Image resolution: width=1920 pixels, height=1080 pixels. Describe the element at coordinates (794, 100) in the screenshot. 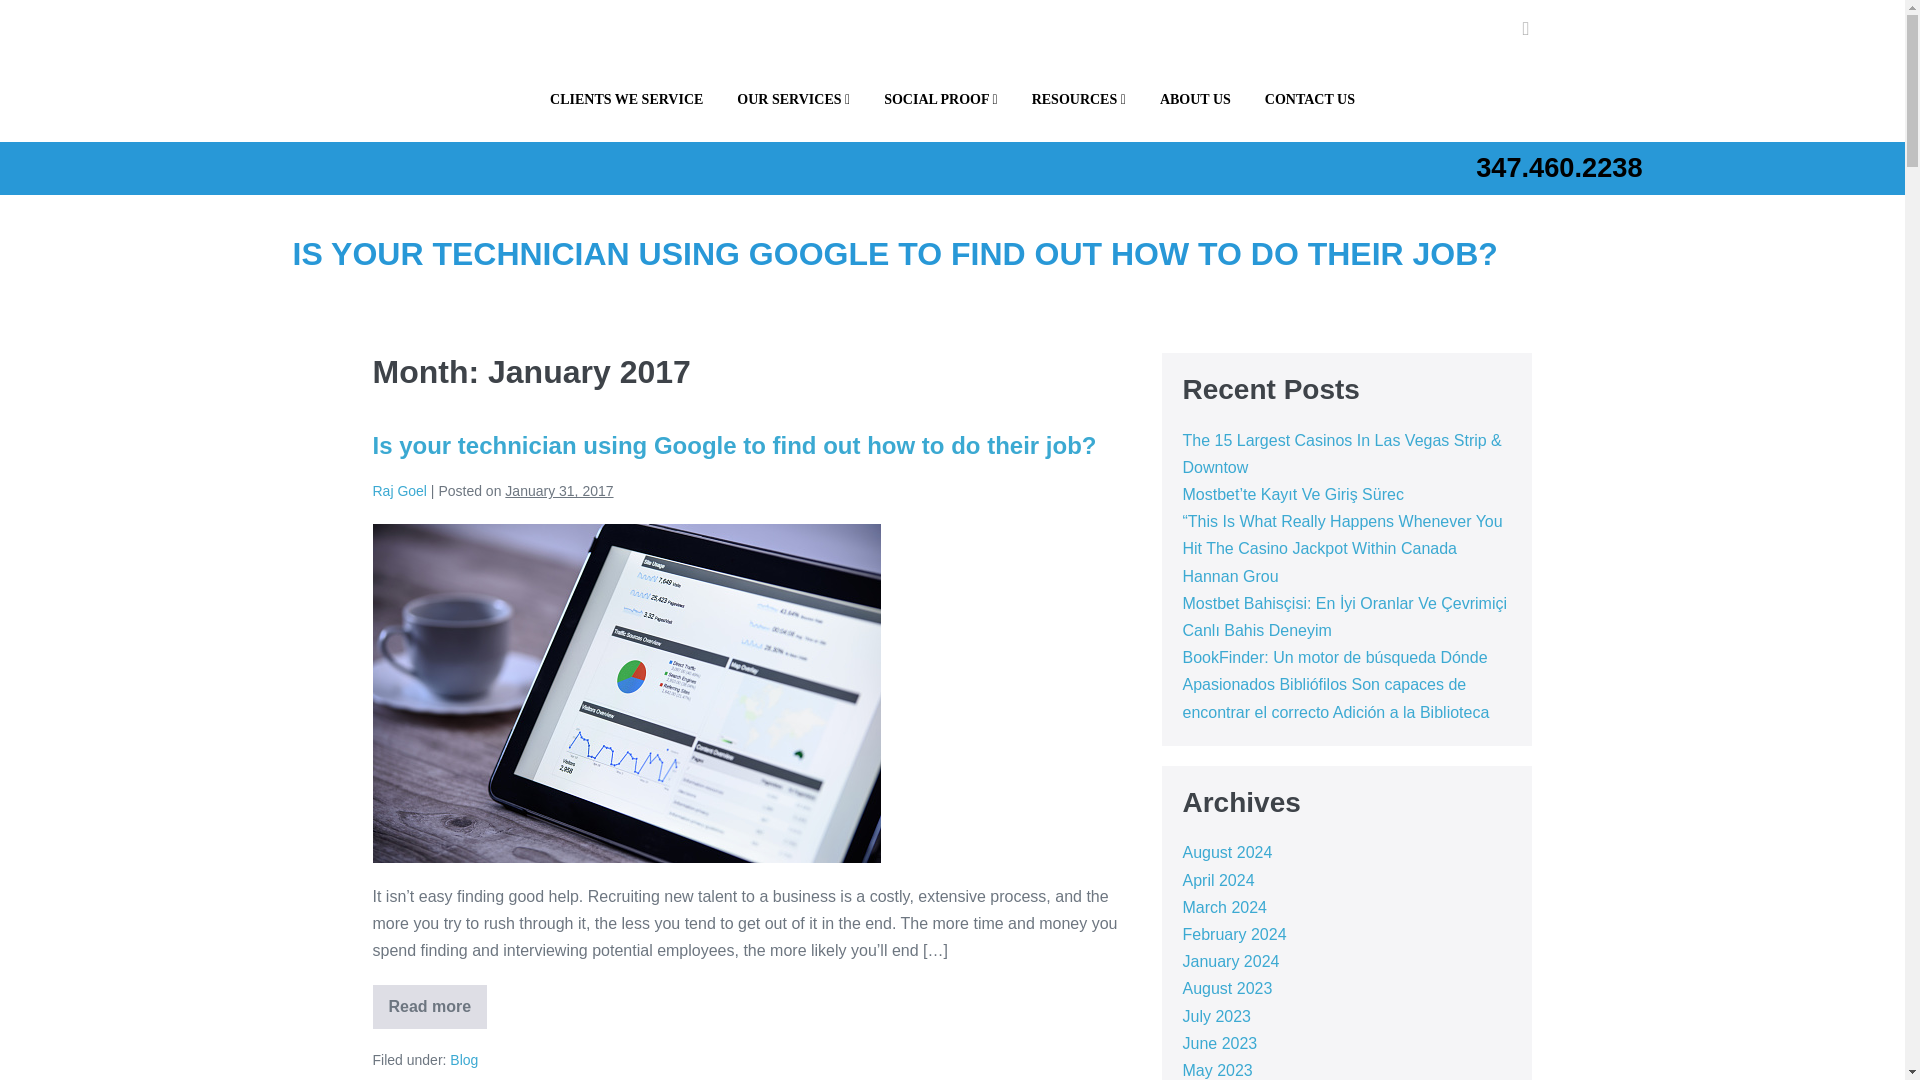

I see `OUR SERVICES` at that location.